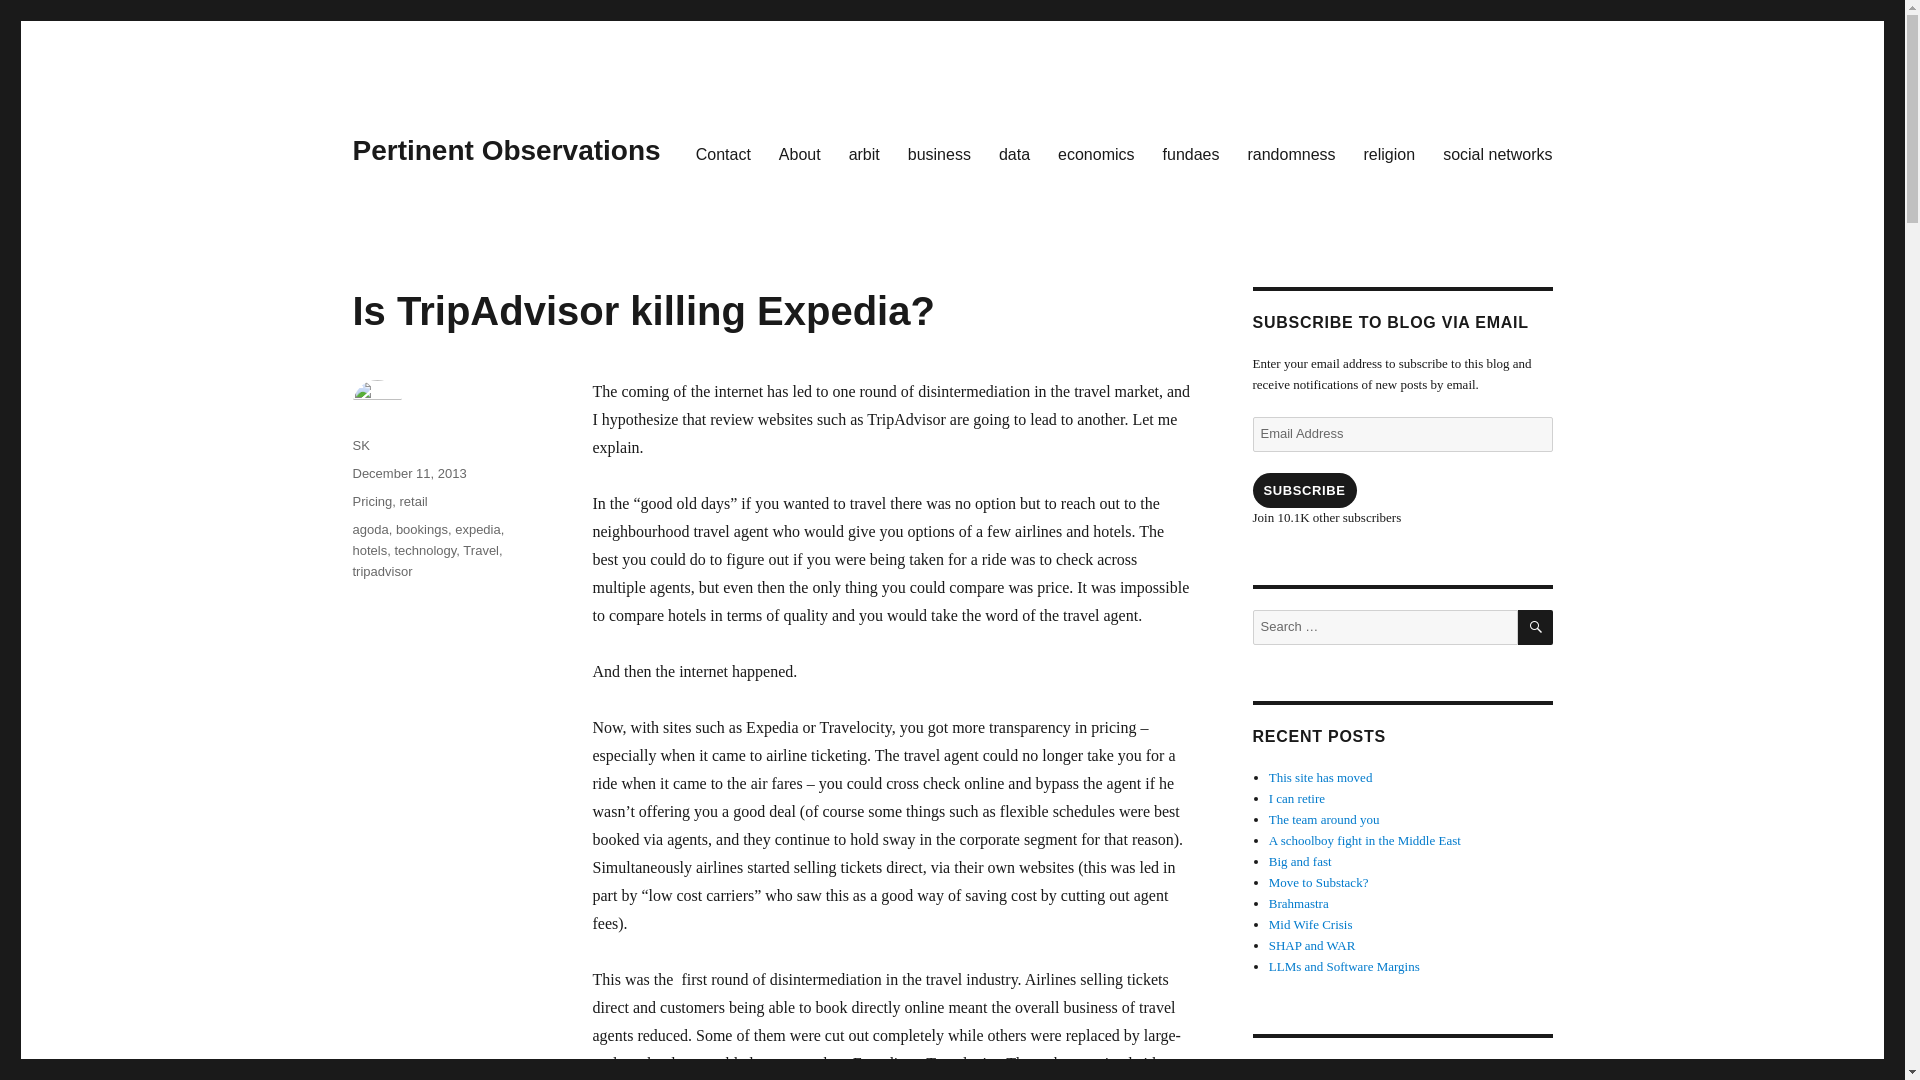  I want to click on retail, so click(412, 500).